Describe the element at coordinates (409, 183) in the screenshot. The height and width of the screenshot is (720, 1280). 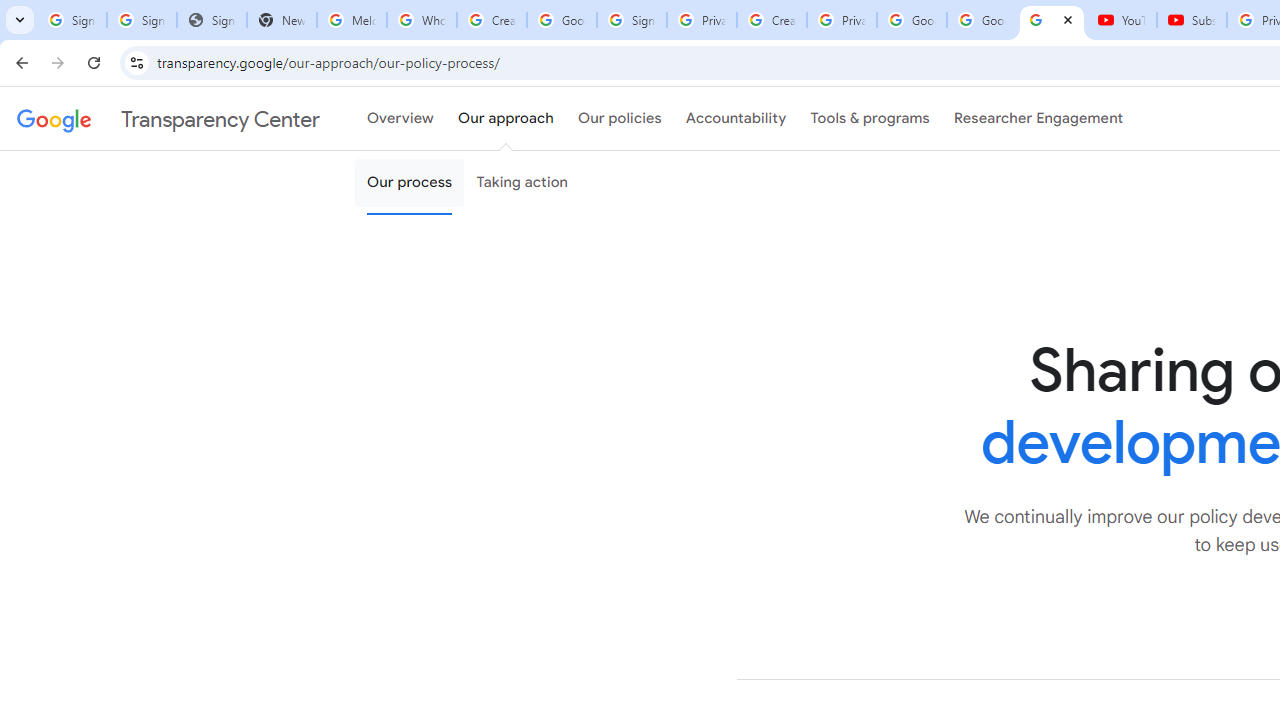
I see `Our process` at that location.